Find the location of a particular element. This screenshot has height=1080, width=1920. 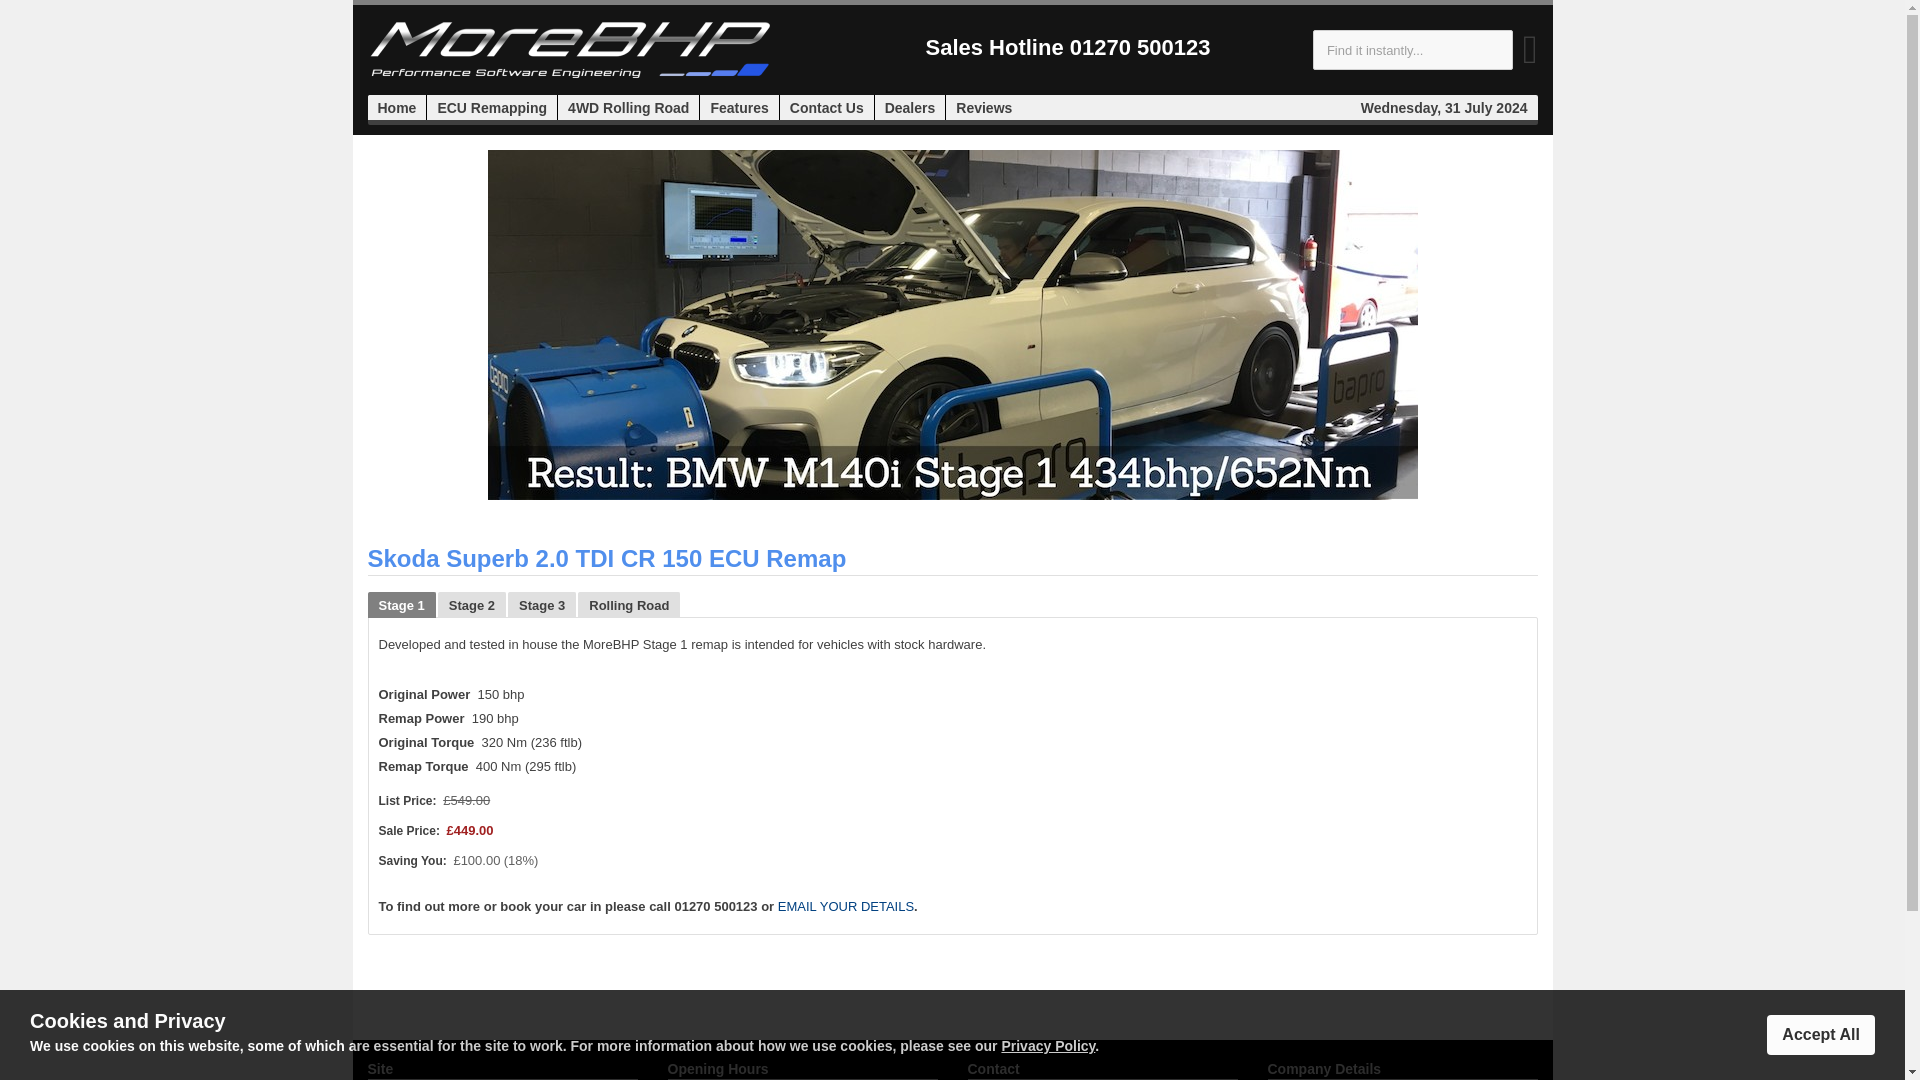

Features is located at coordinates (739, 108).